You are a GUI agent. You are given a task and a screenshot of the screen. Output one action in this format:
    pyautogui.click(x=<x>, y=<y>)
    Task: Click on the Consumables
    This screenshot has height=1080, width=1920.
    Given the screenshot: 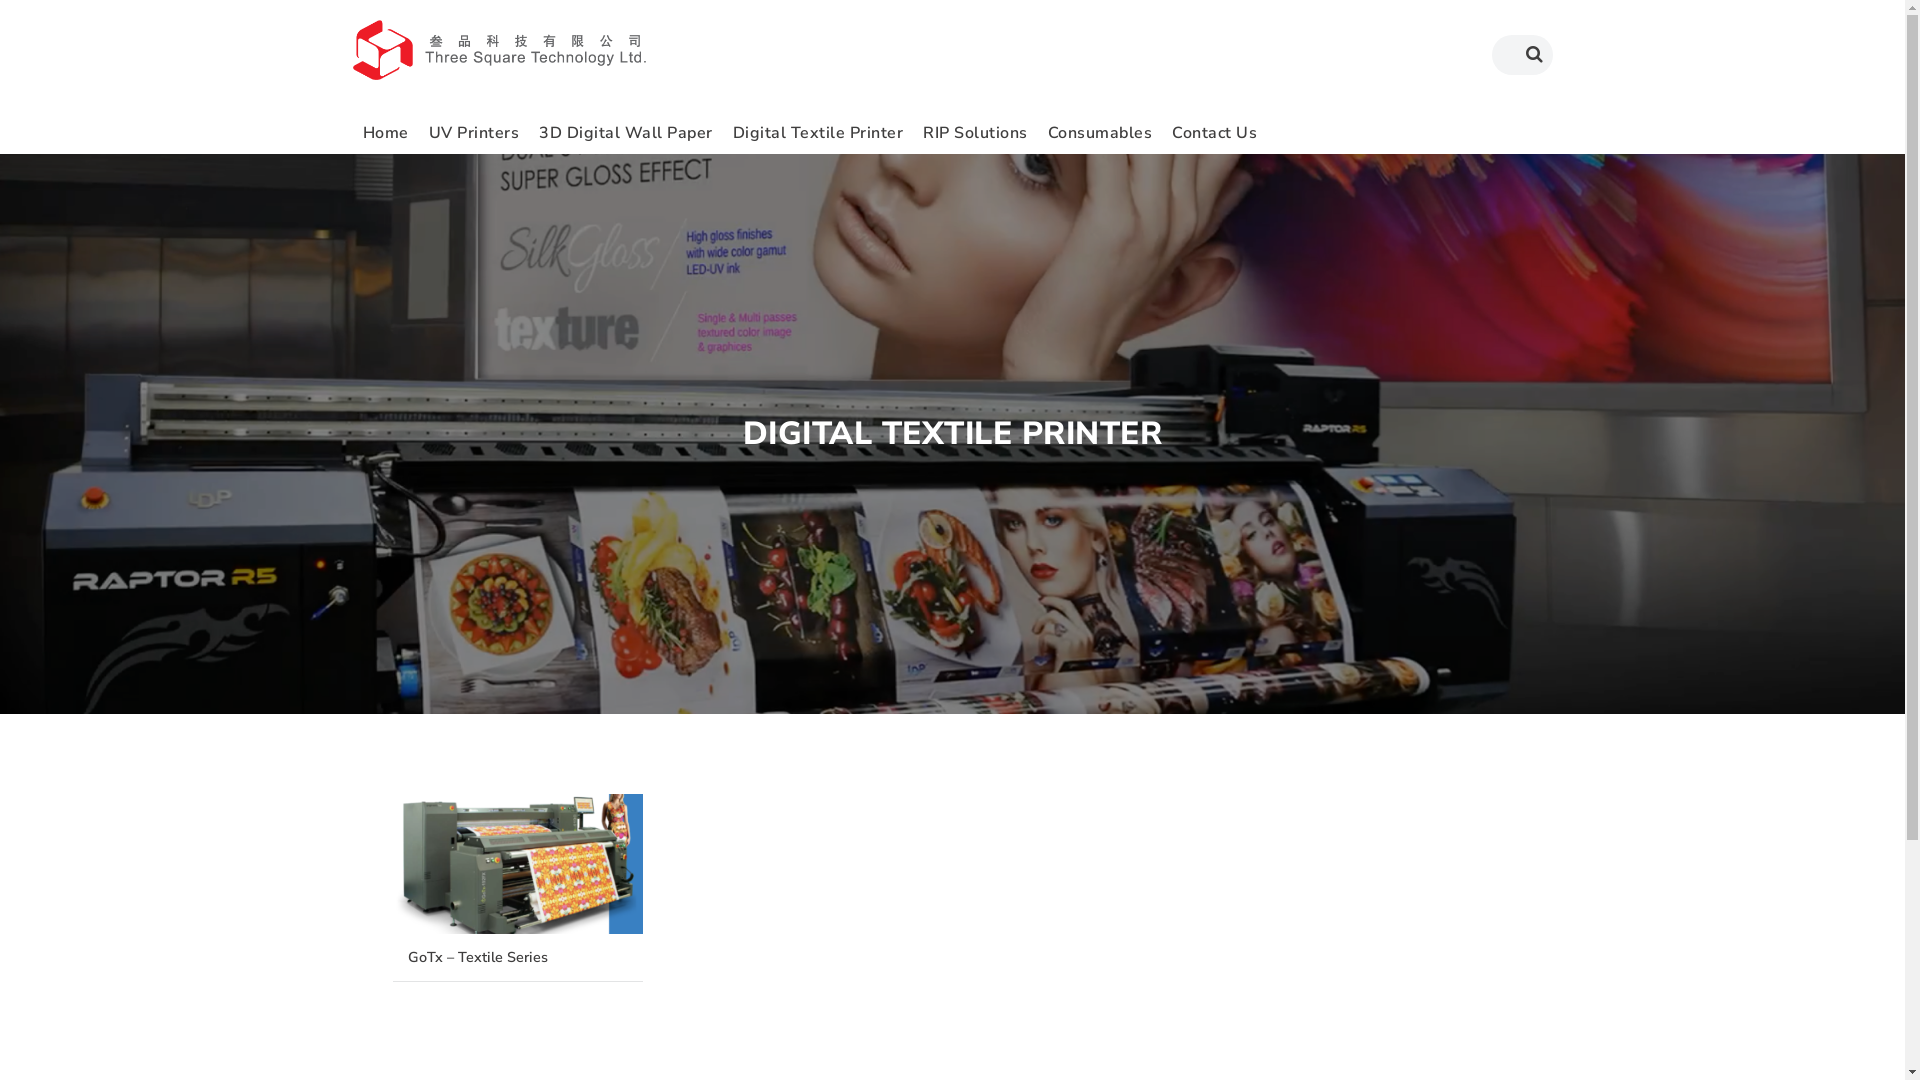 What is the action you would take?
    pyautogui.click(x=1100, y=132)
    